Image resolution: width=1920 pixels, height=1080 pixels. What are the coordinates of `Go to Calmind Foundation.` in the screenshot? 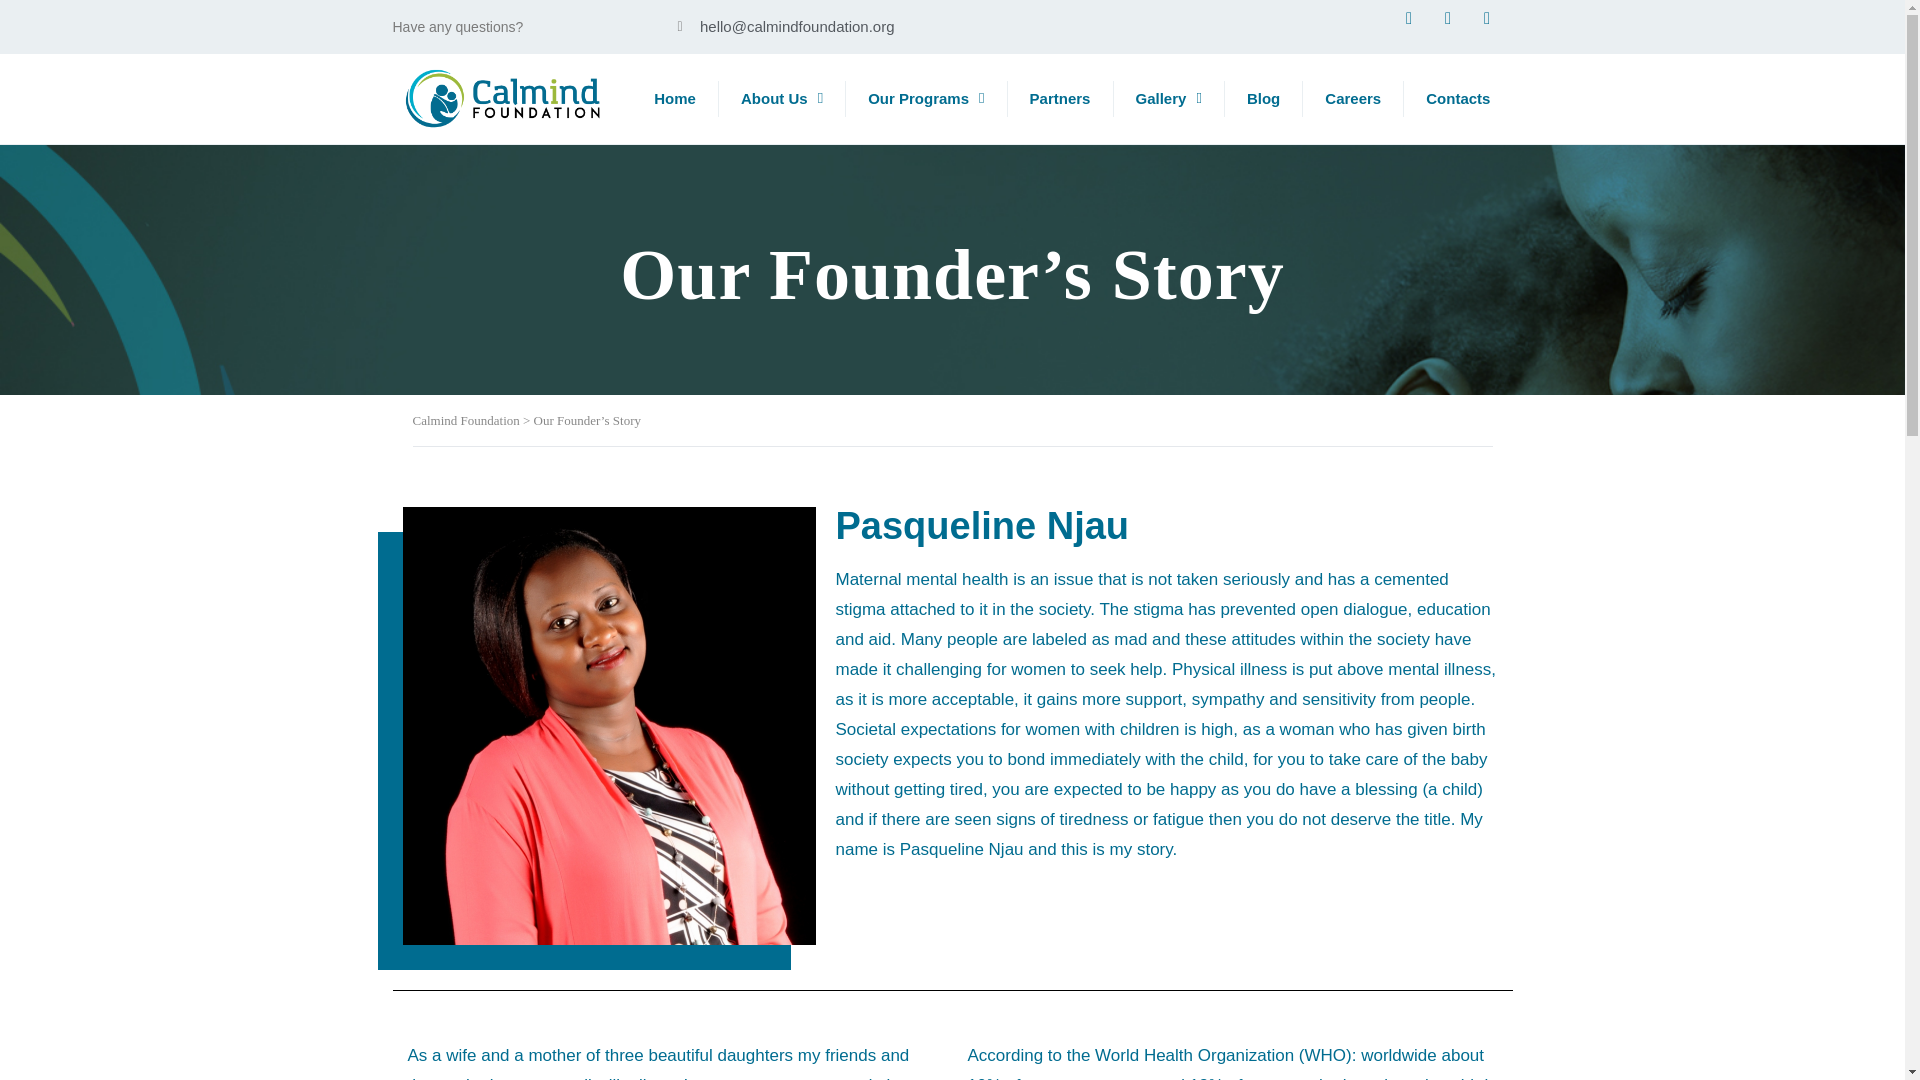 It's located at (465, 420).